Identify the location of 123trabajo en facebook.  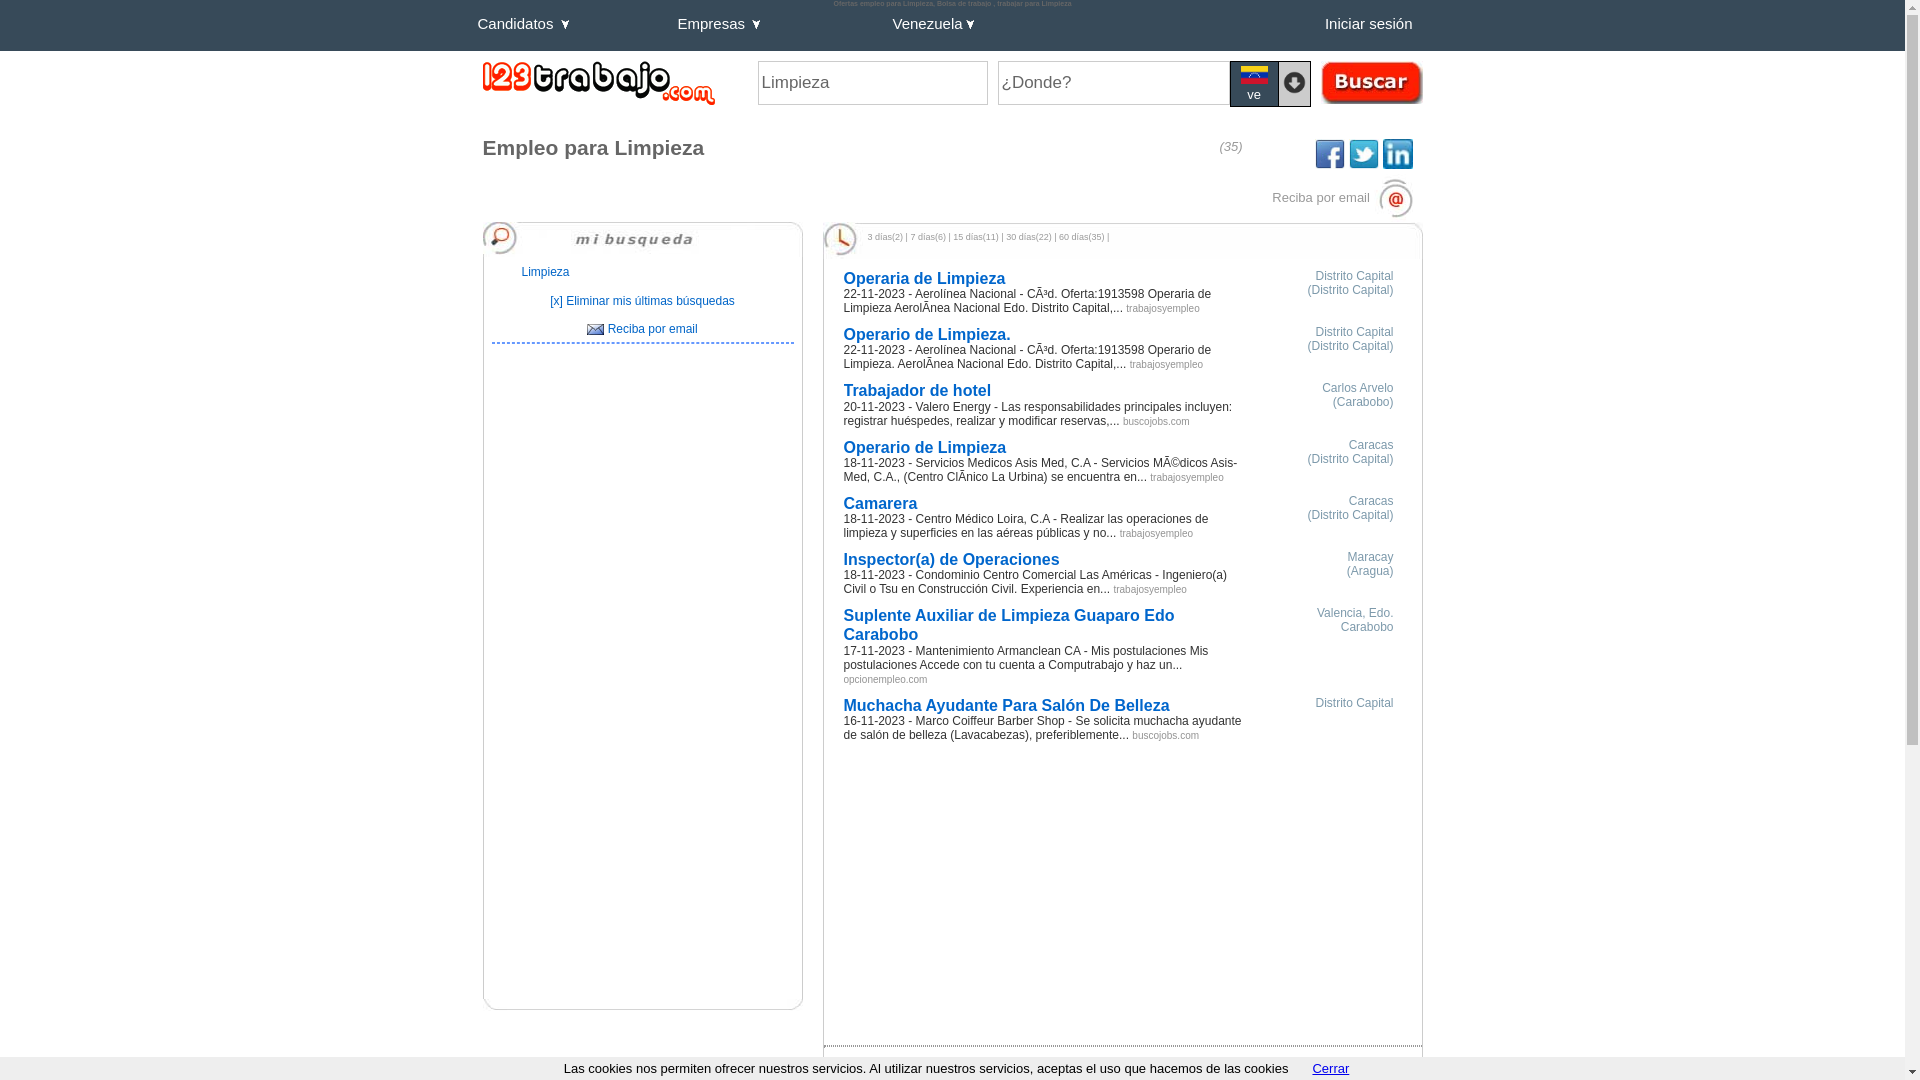
(1330, 154).